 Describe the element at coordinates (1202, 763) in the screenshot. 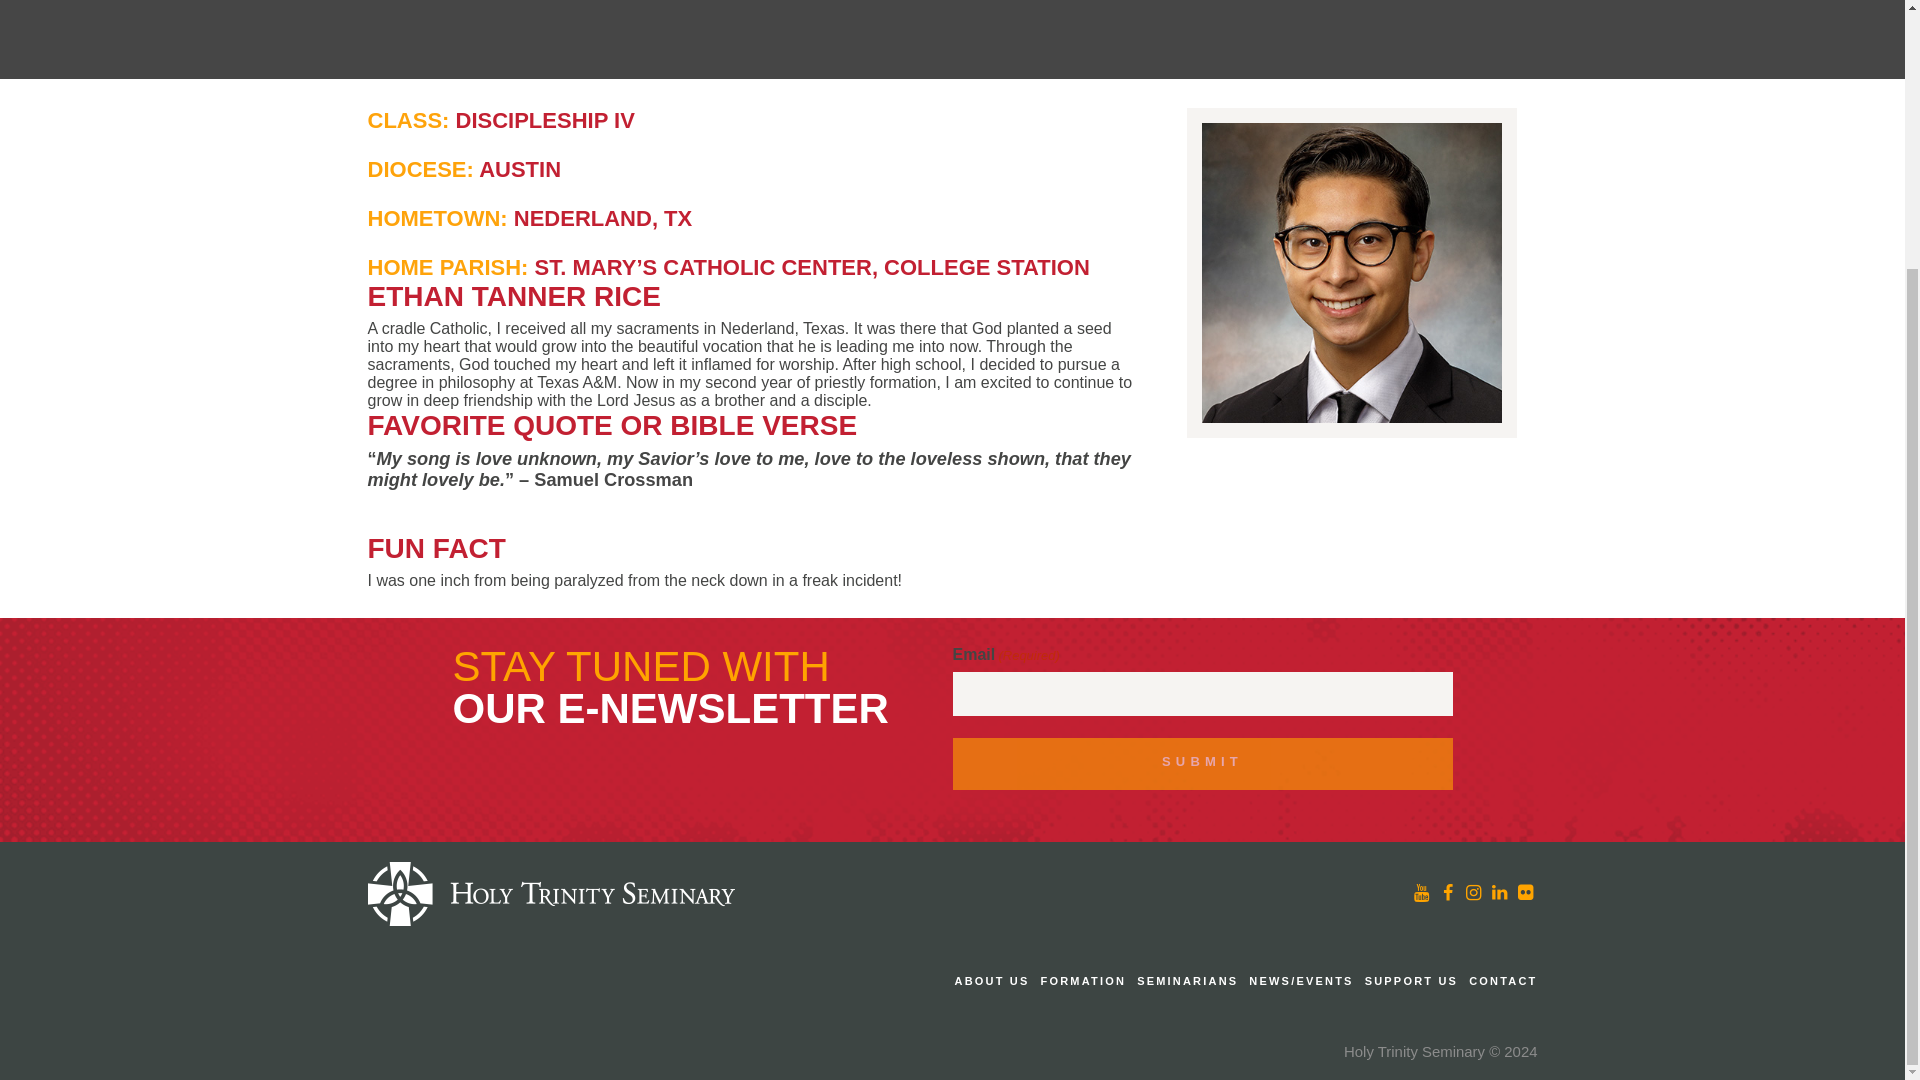

I see `Submit` at that location.